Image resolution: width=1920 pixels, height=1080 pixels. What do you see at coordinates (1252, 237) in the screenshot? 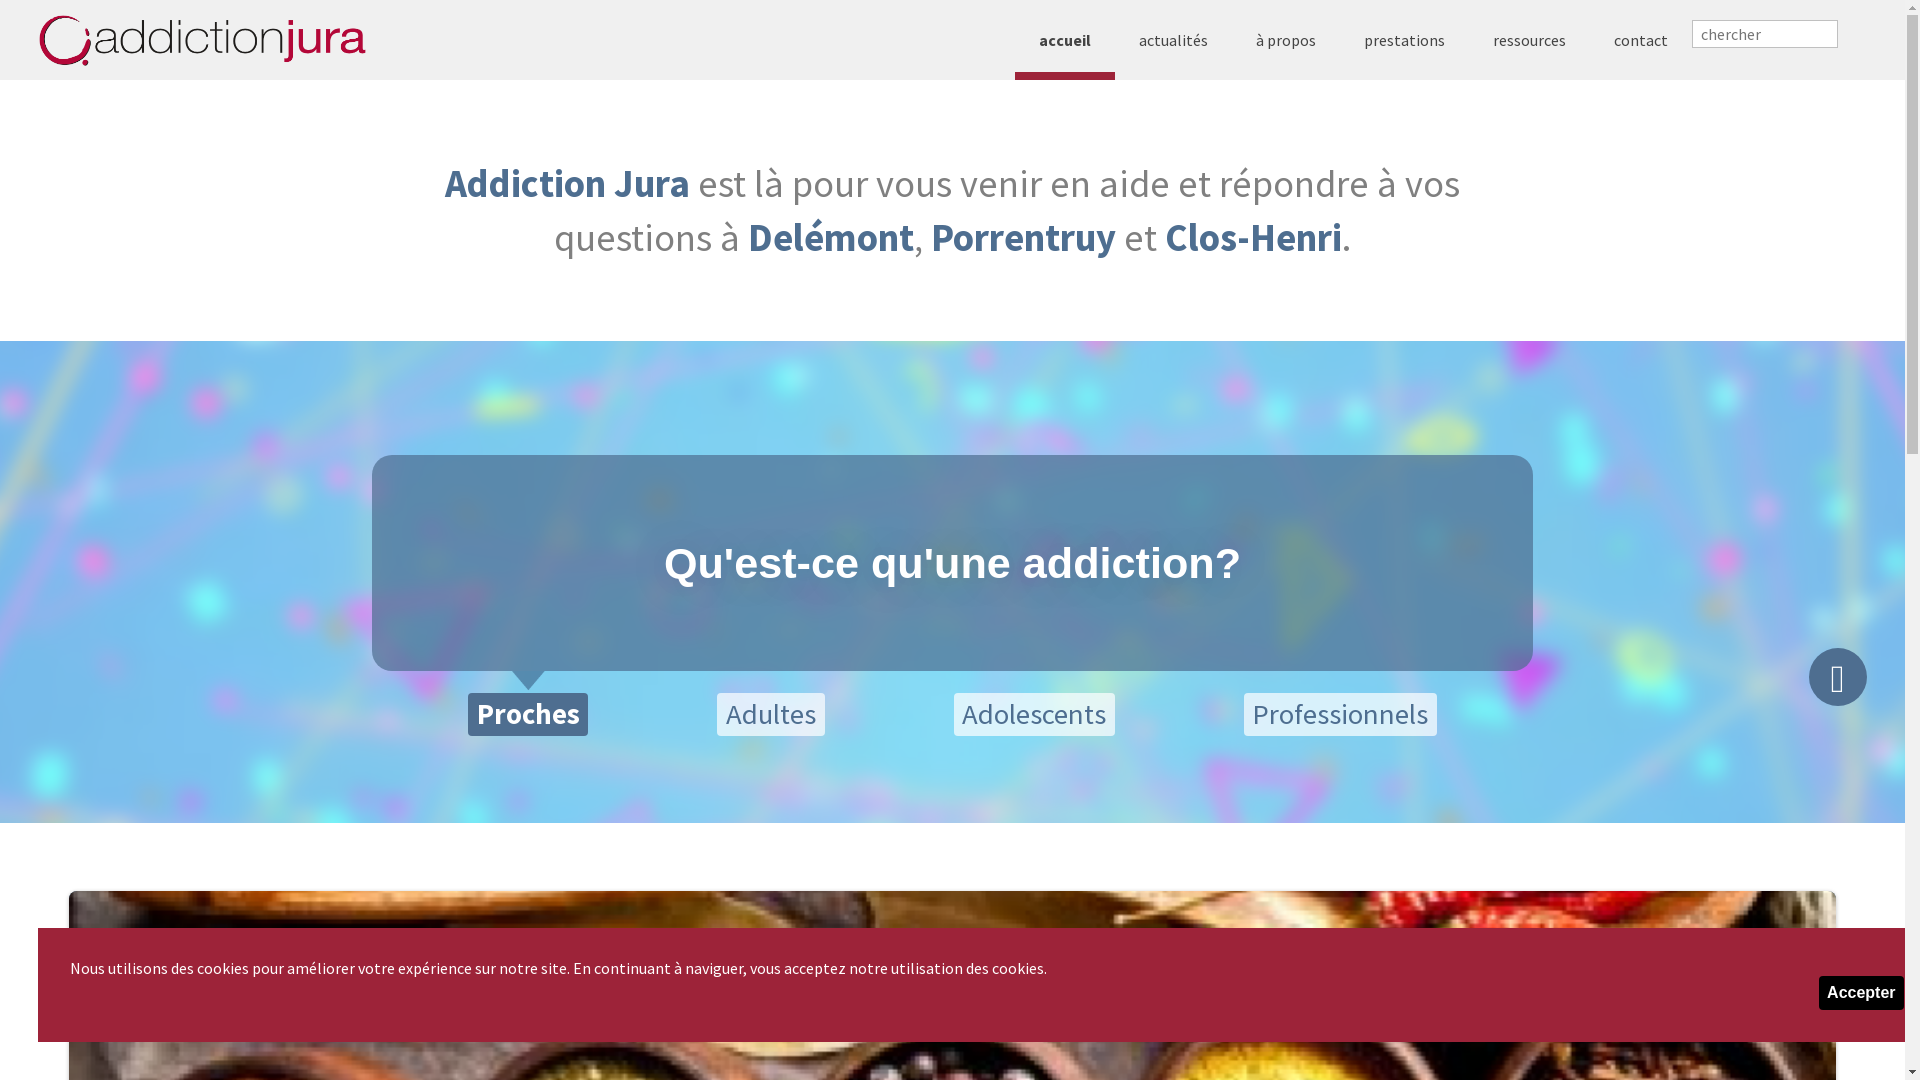
I see `Clos-Henri` at bounding box center [1252, 237].